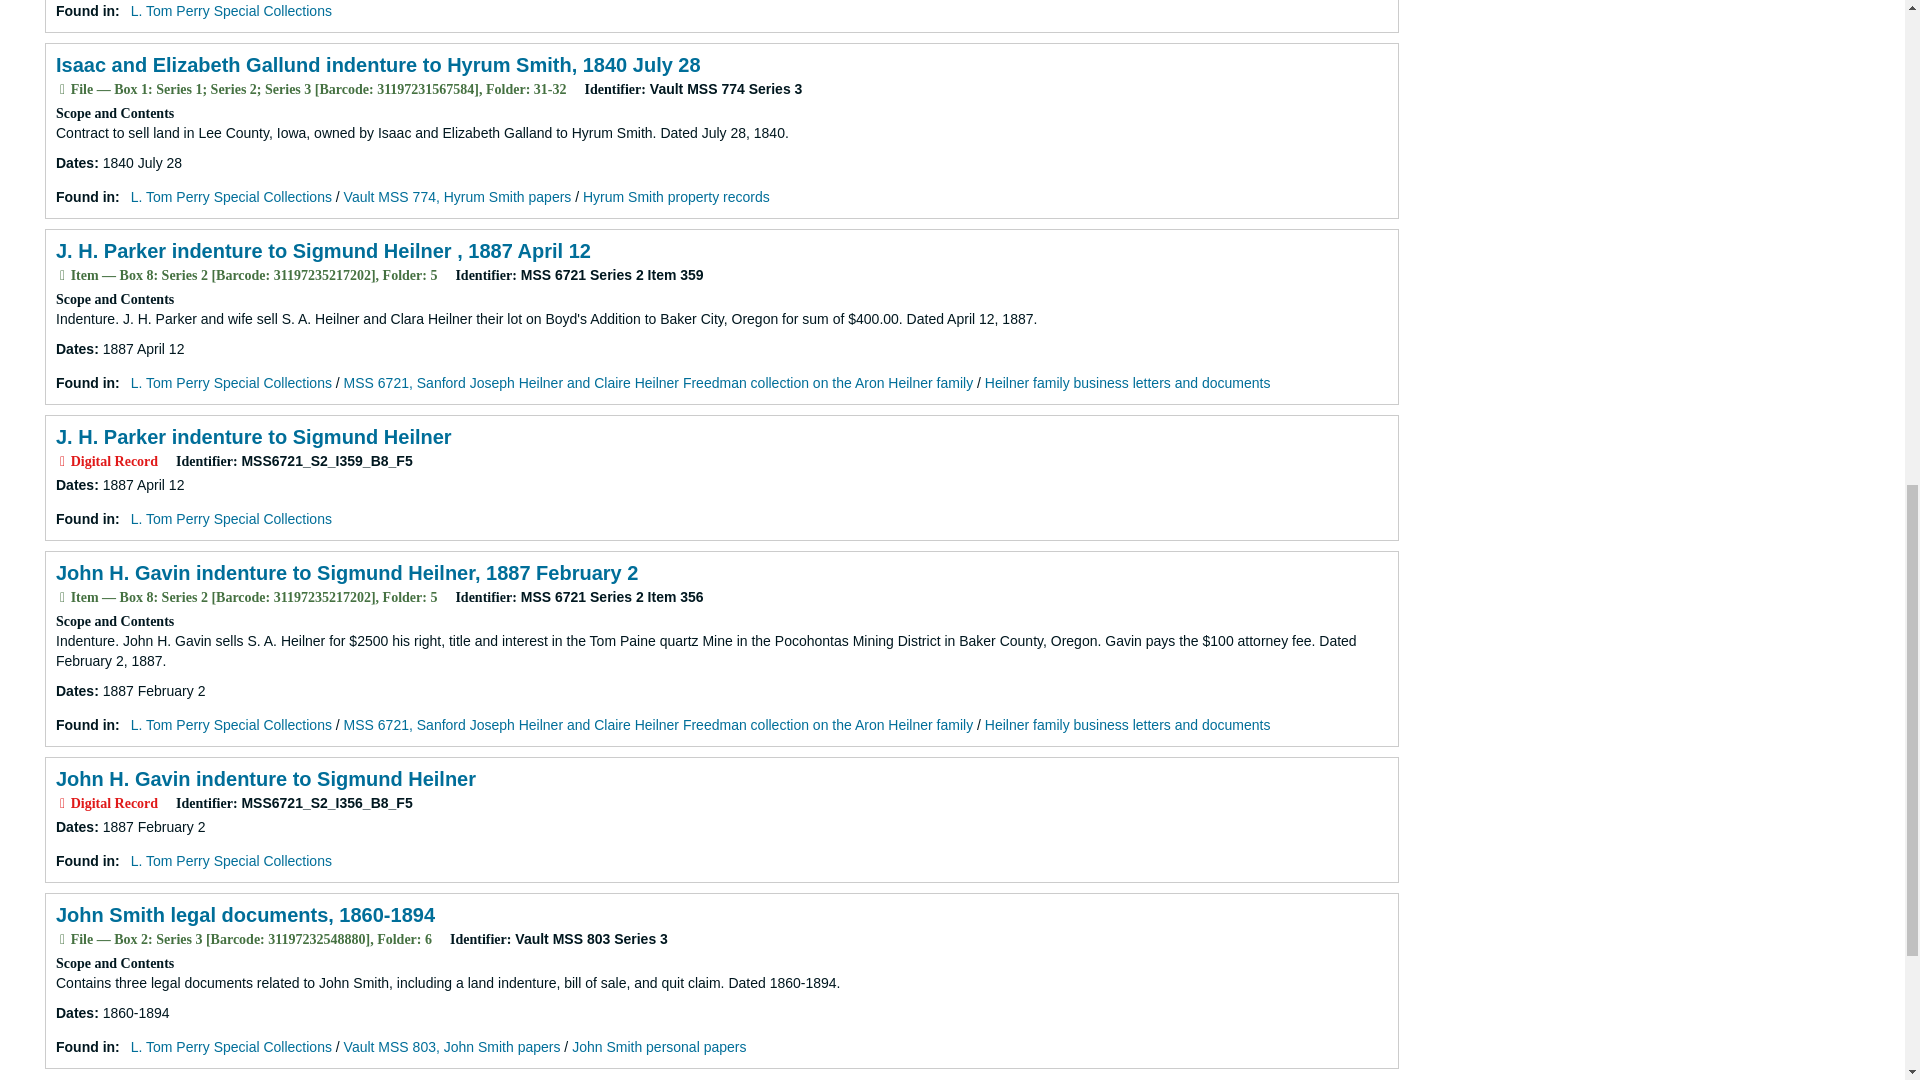 The height and width of the screenshot is (1080, 1920). I want to click on L. Tom Perry Special Collections, so click(231, 11).